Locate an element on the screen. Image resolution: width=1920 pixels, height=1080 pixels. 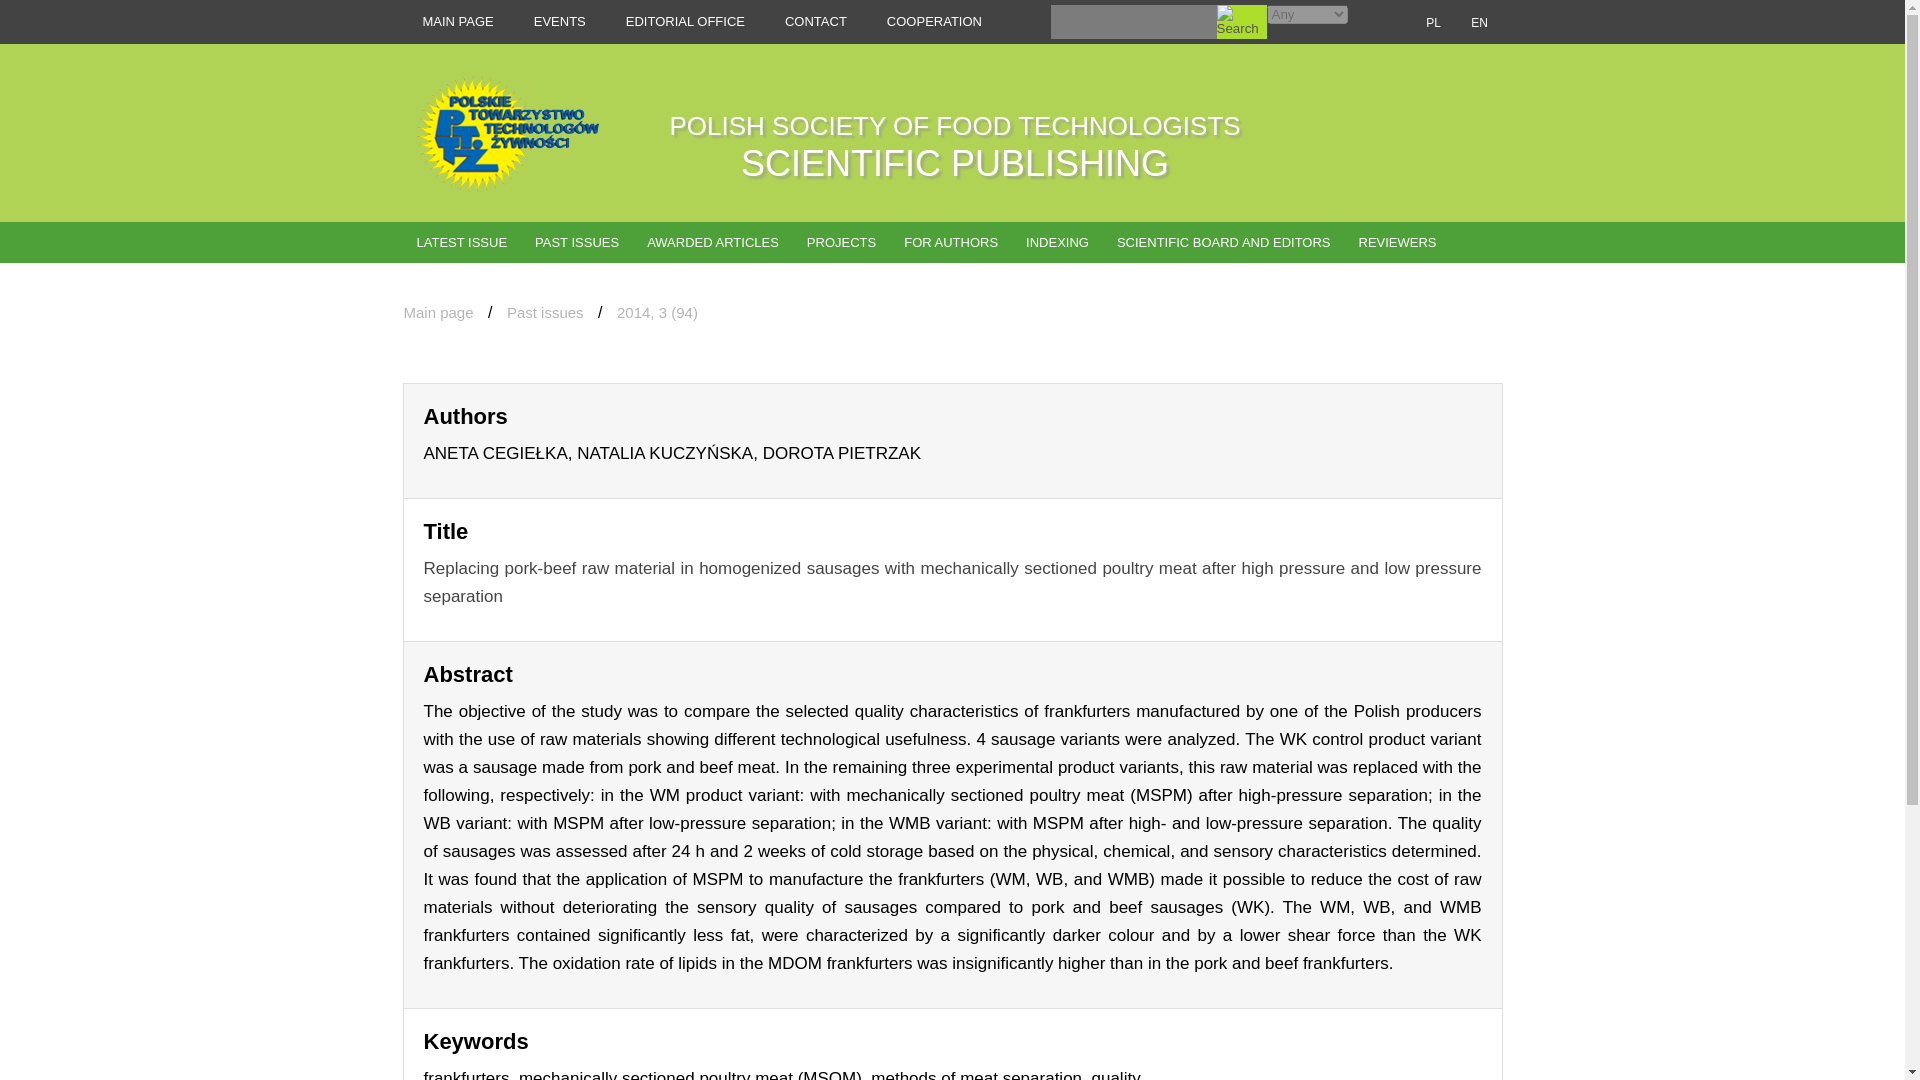
LATEST ISSUE is located at coordinates (955, 146).